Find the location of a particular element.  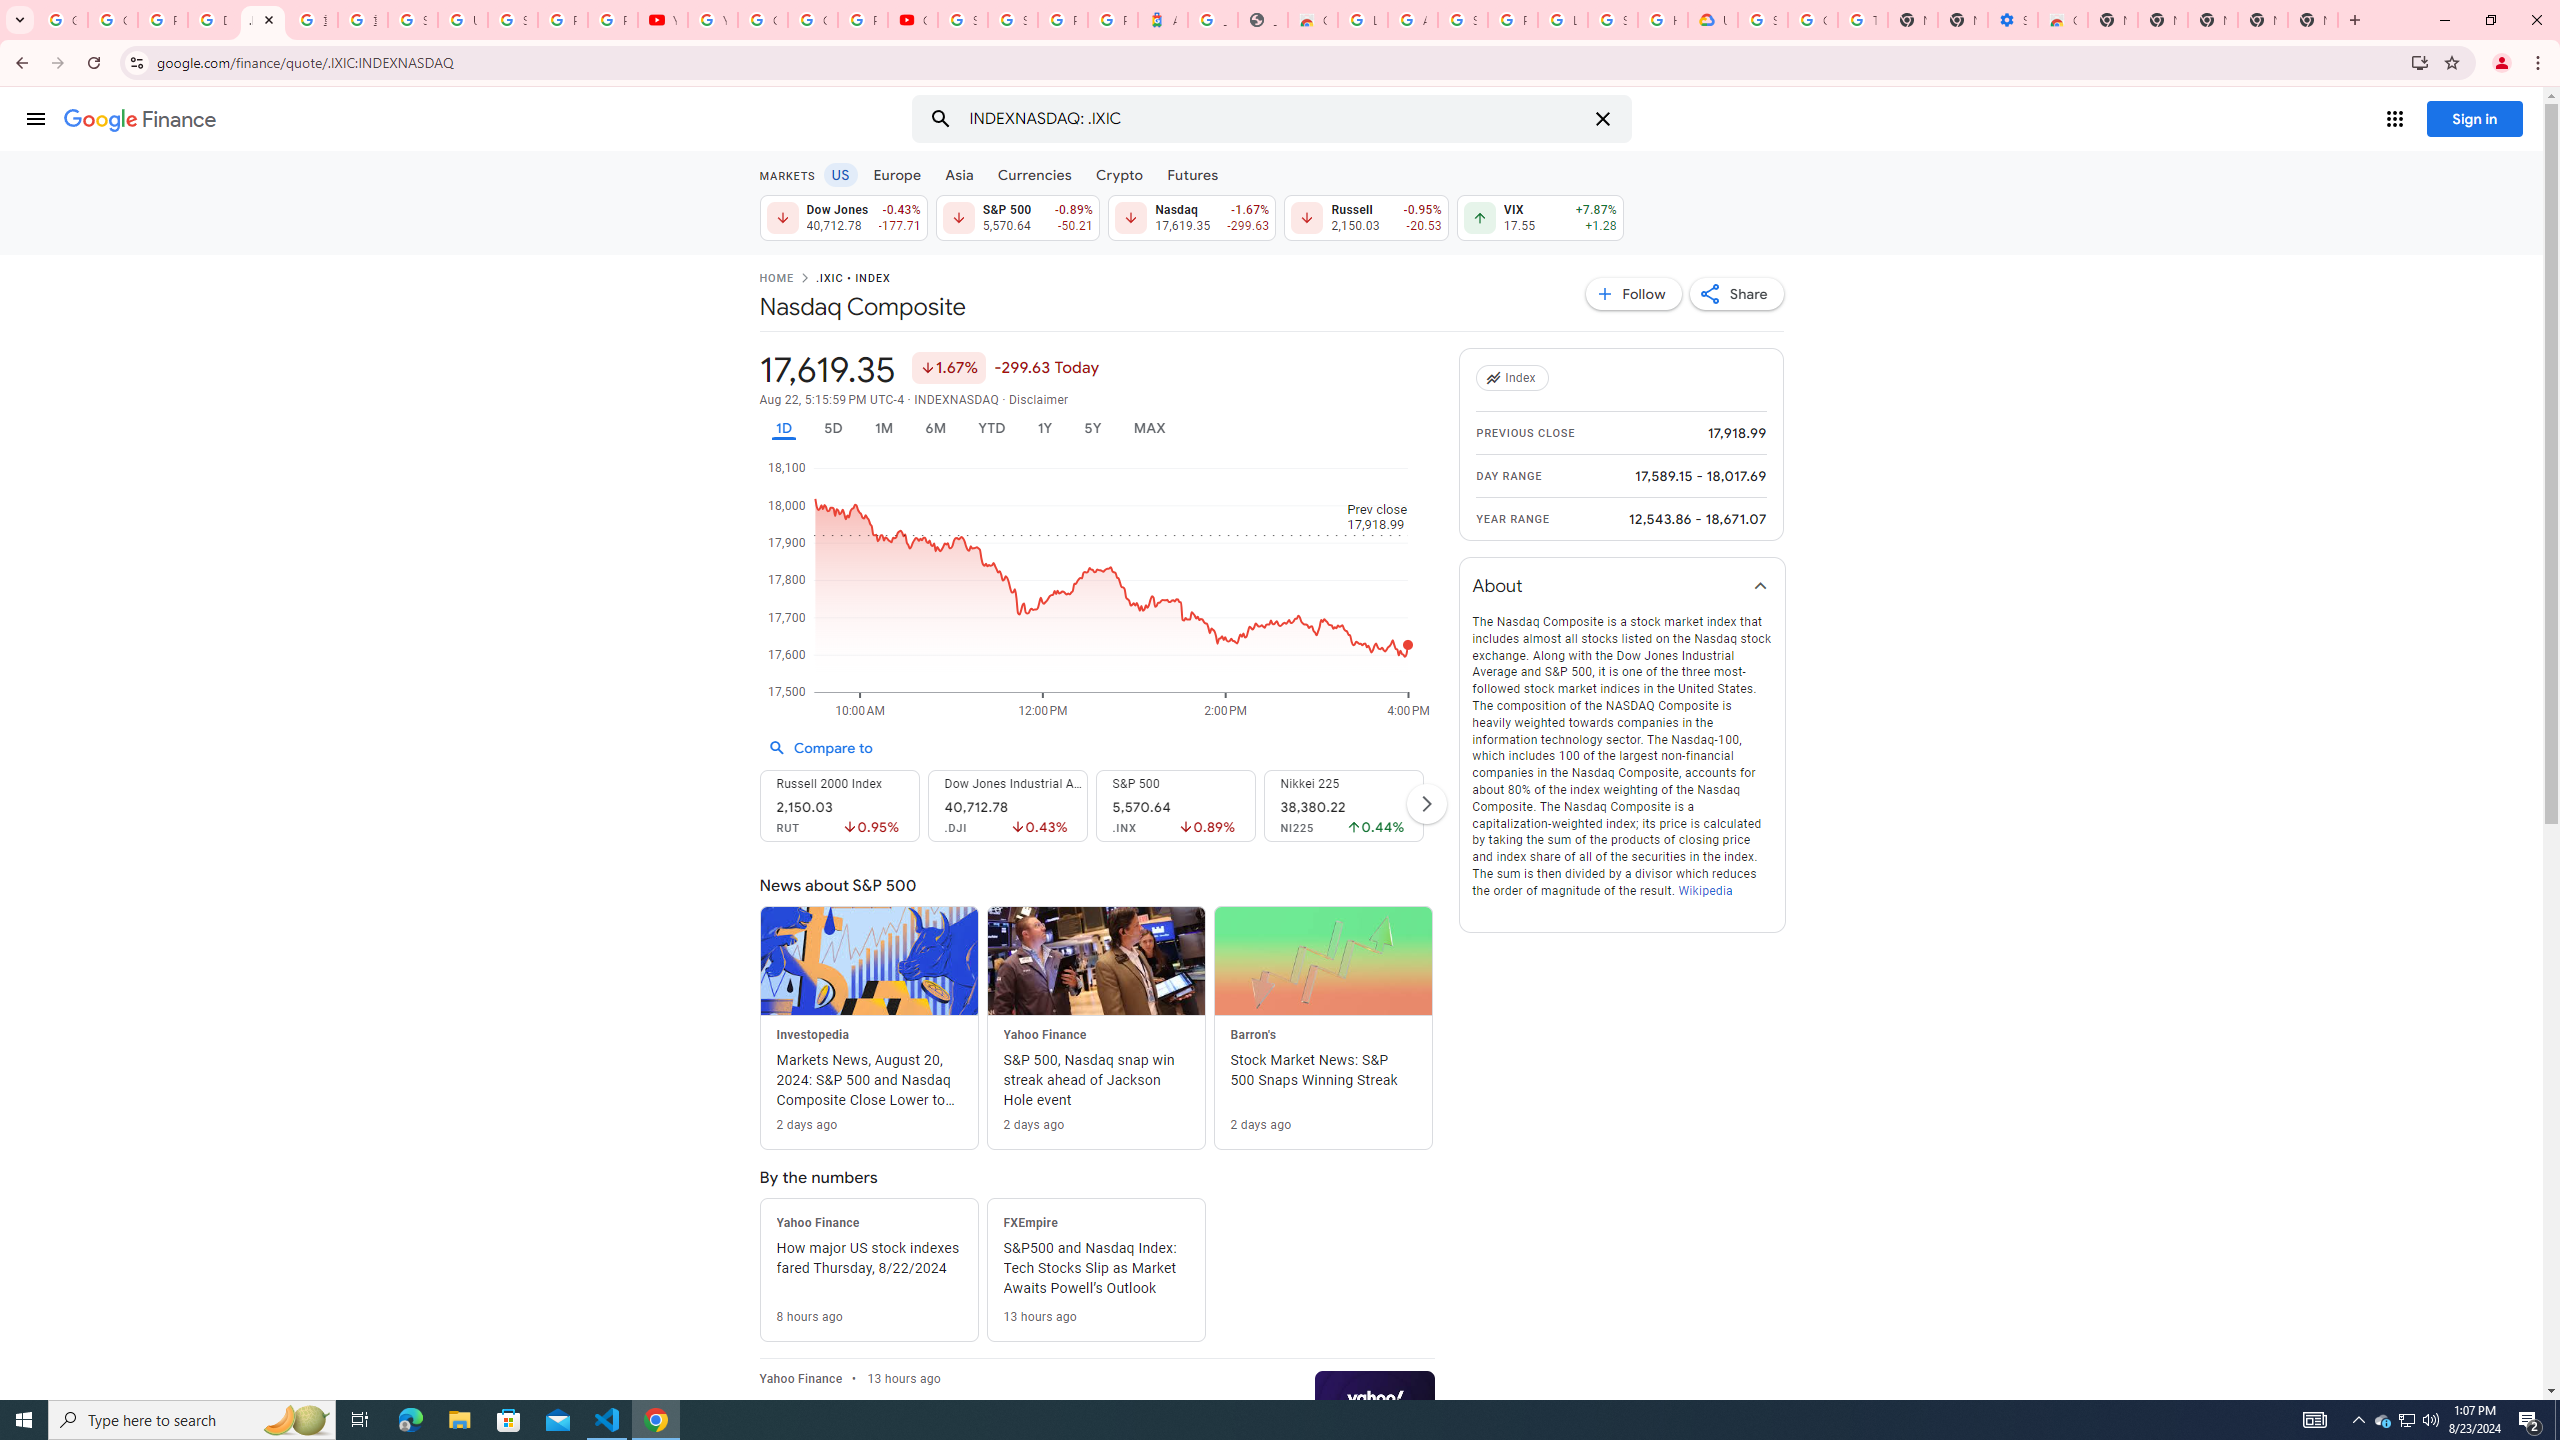

Index is located at coordinates (1515, 378).